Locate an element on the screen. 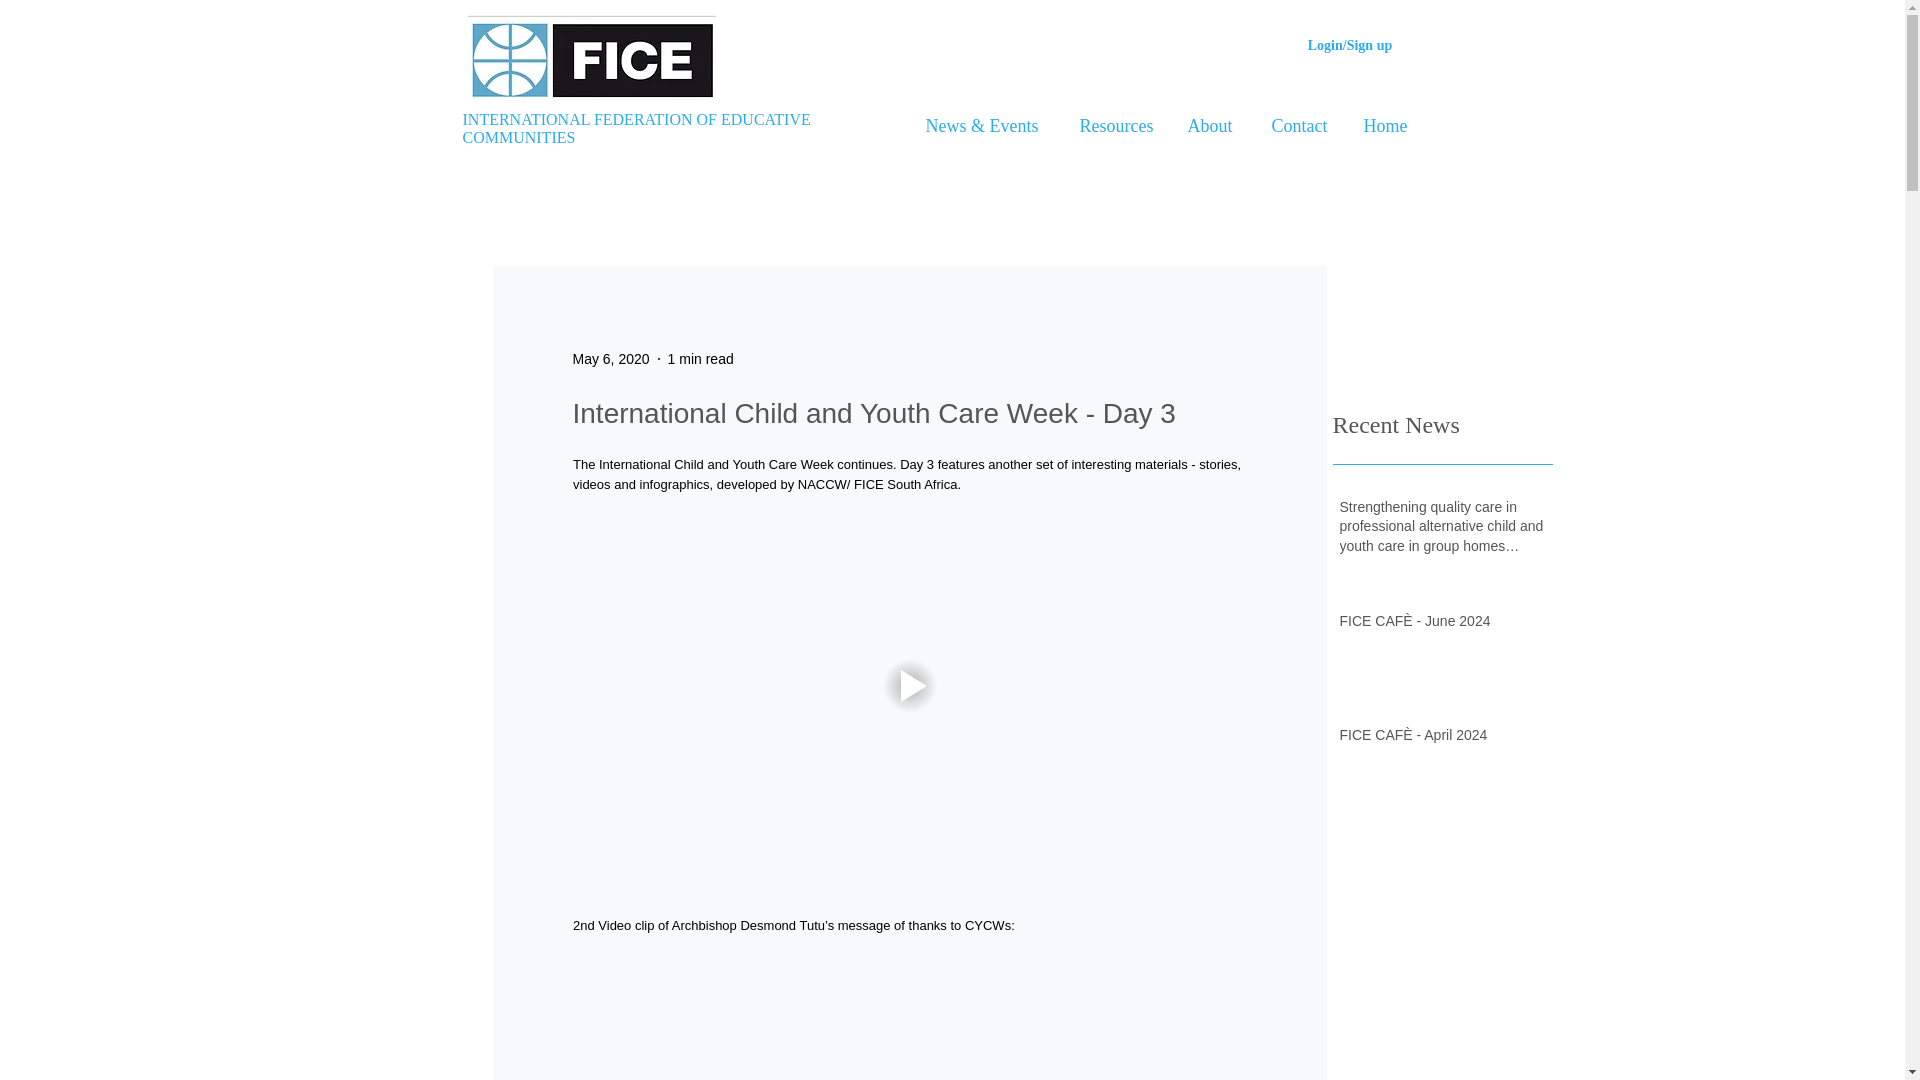  Contact is located at coordinates (1295, 126).